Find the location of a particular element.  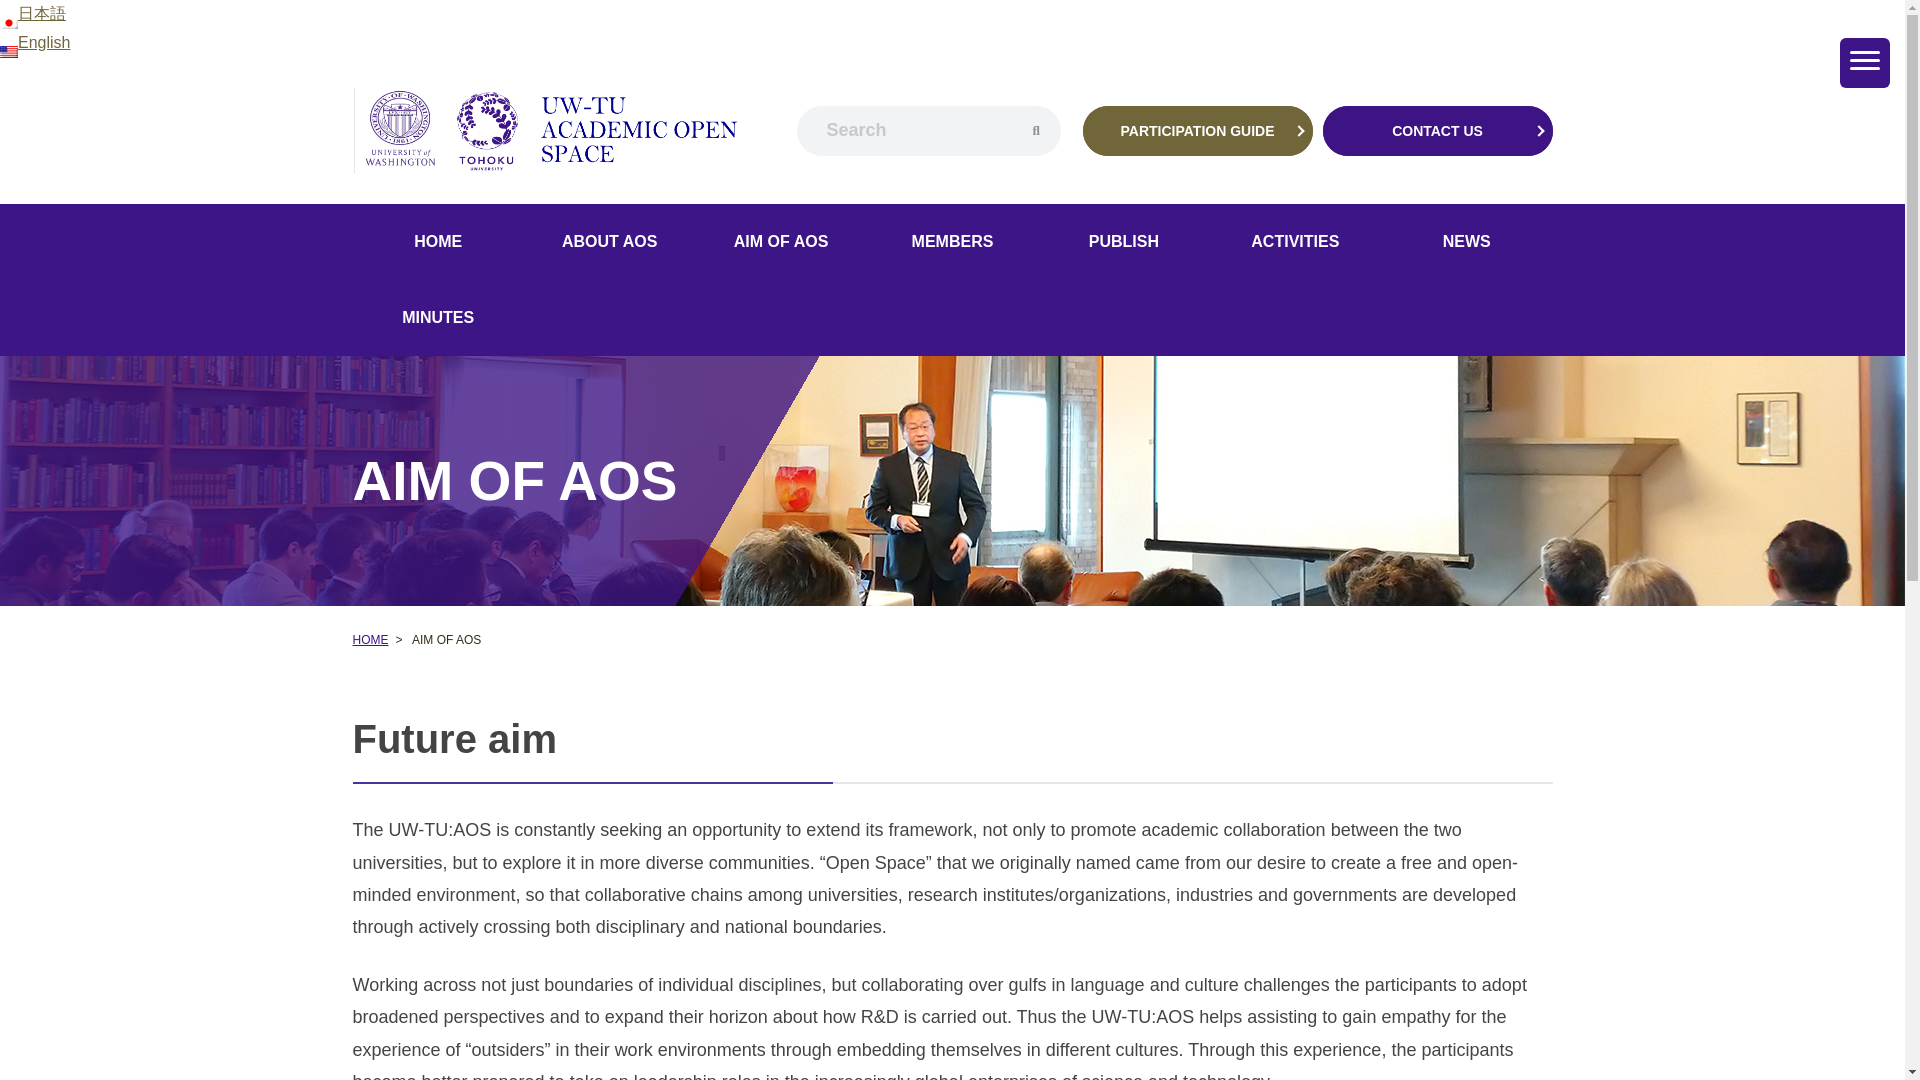

CONTACT US is located at coordinates (1436, 130).